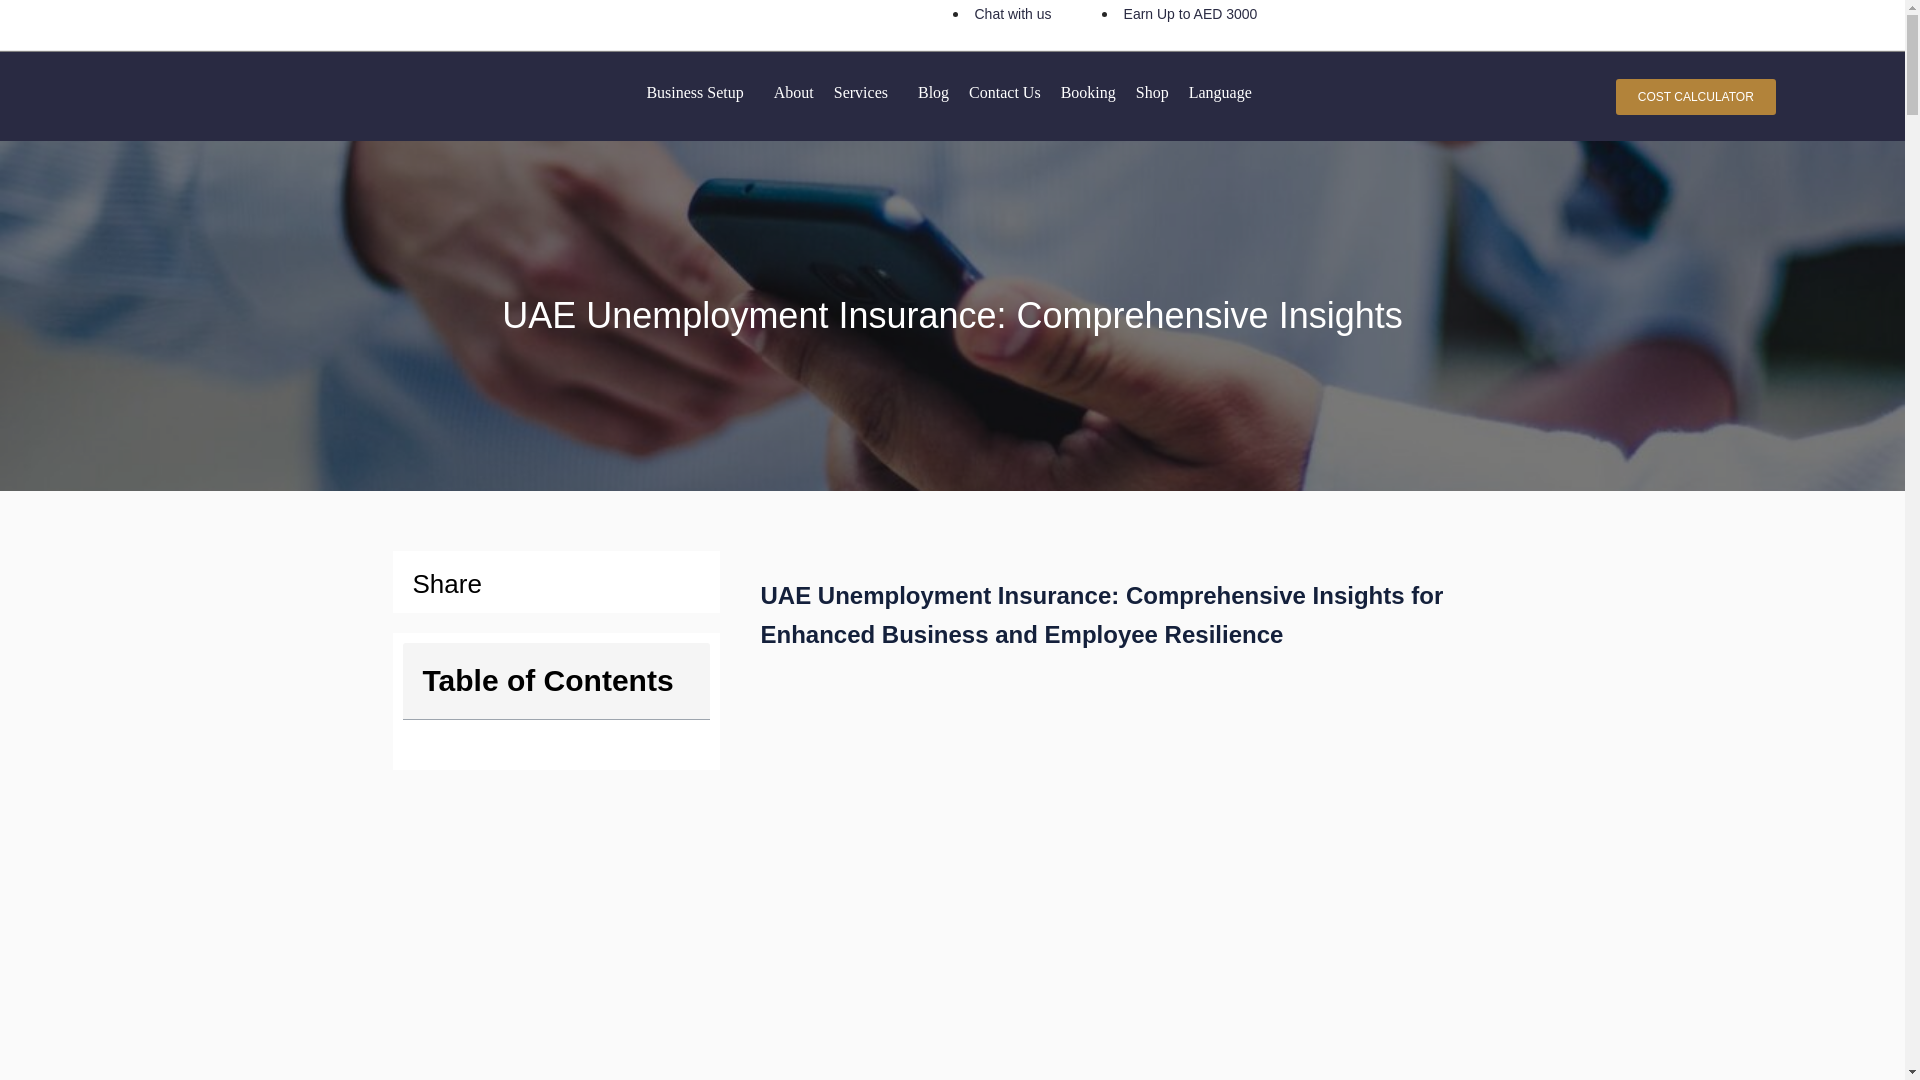  I want to click on Chat with us, so click(1012, 14).